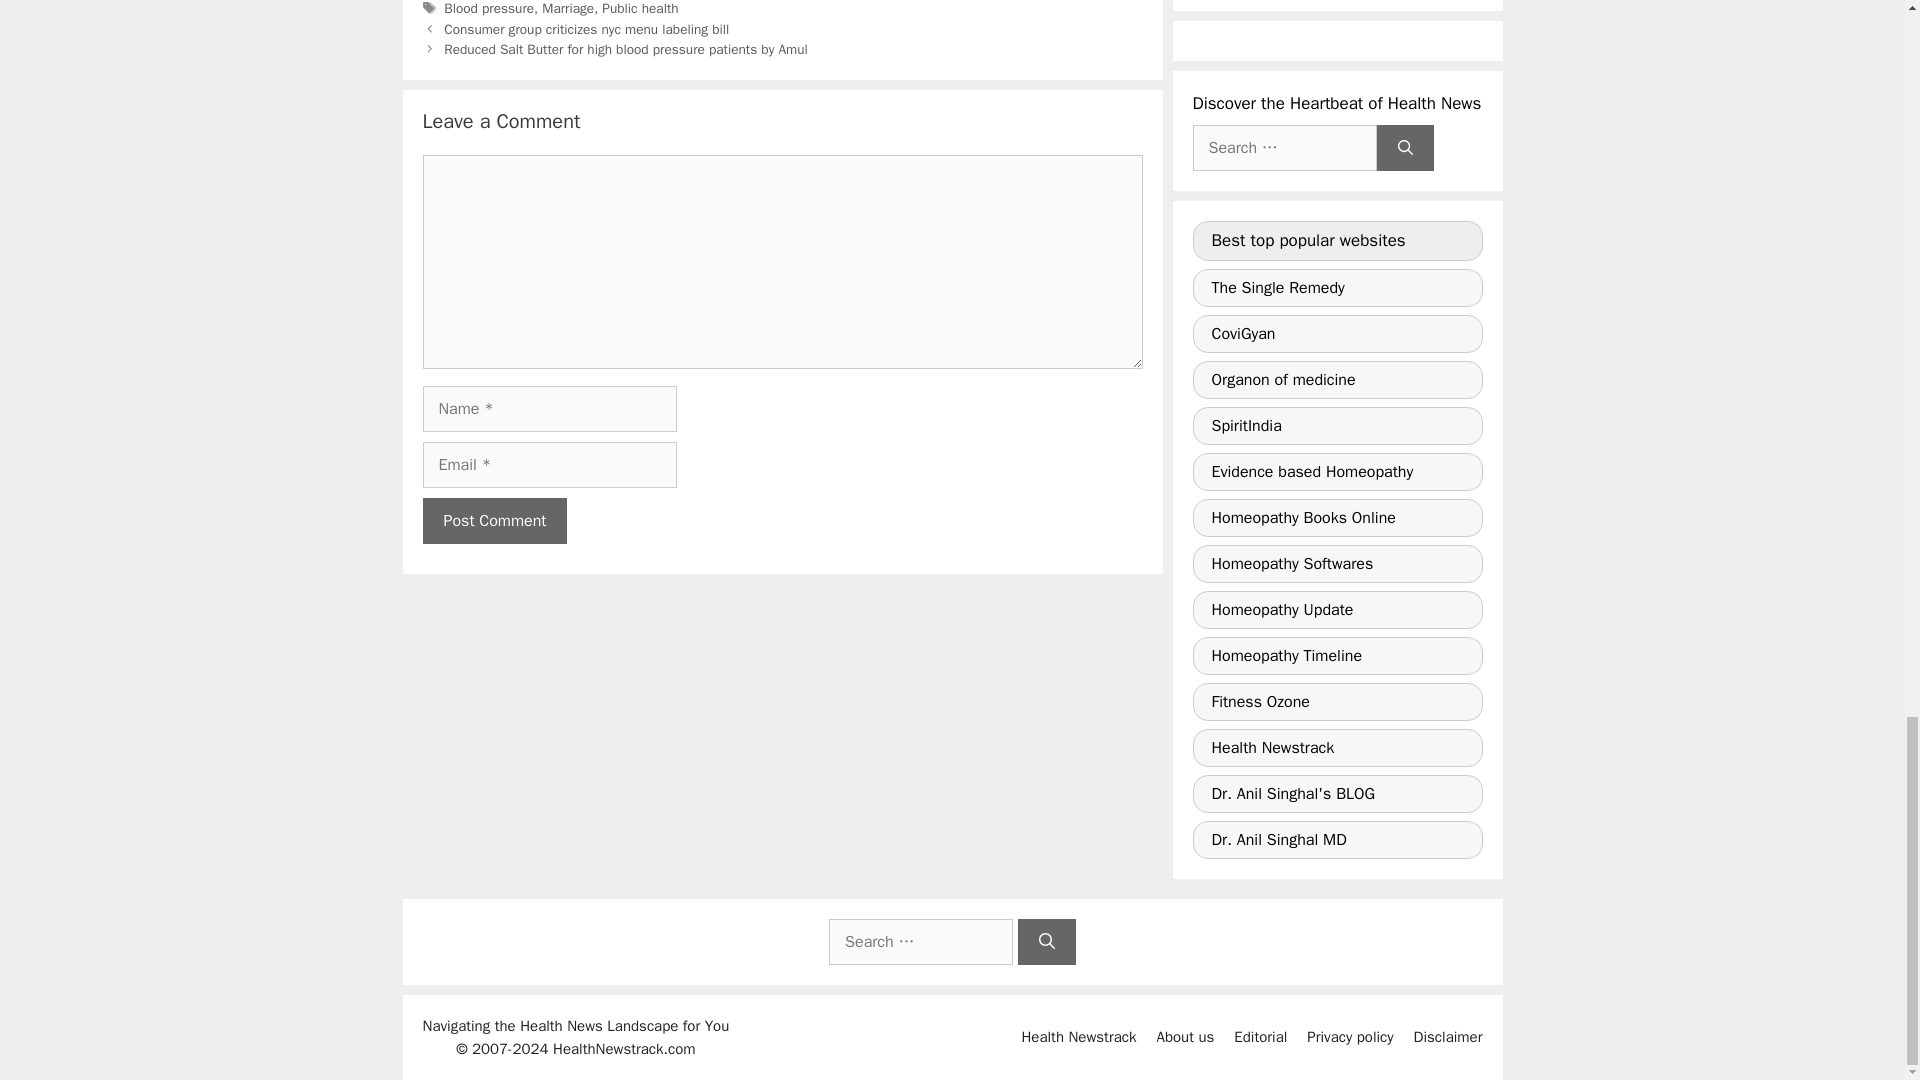  Describe the element at coordinates (626, 50) in the screenshot. I see `Reduced Salt Butter for high blood pressure patients by Amul` at that location.